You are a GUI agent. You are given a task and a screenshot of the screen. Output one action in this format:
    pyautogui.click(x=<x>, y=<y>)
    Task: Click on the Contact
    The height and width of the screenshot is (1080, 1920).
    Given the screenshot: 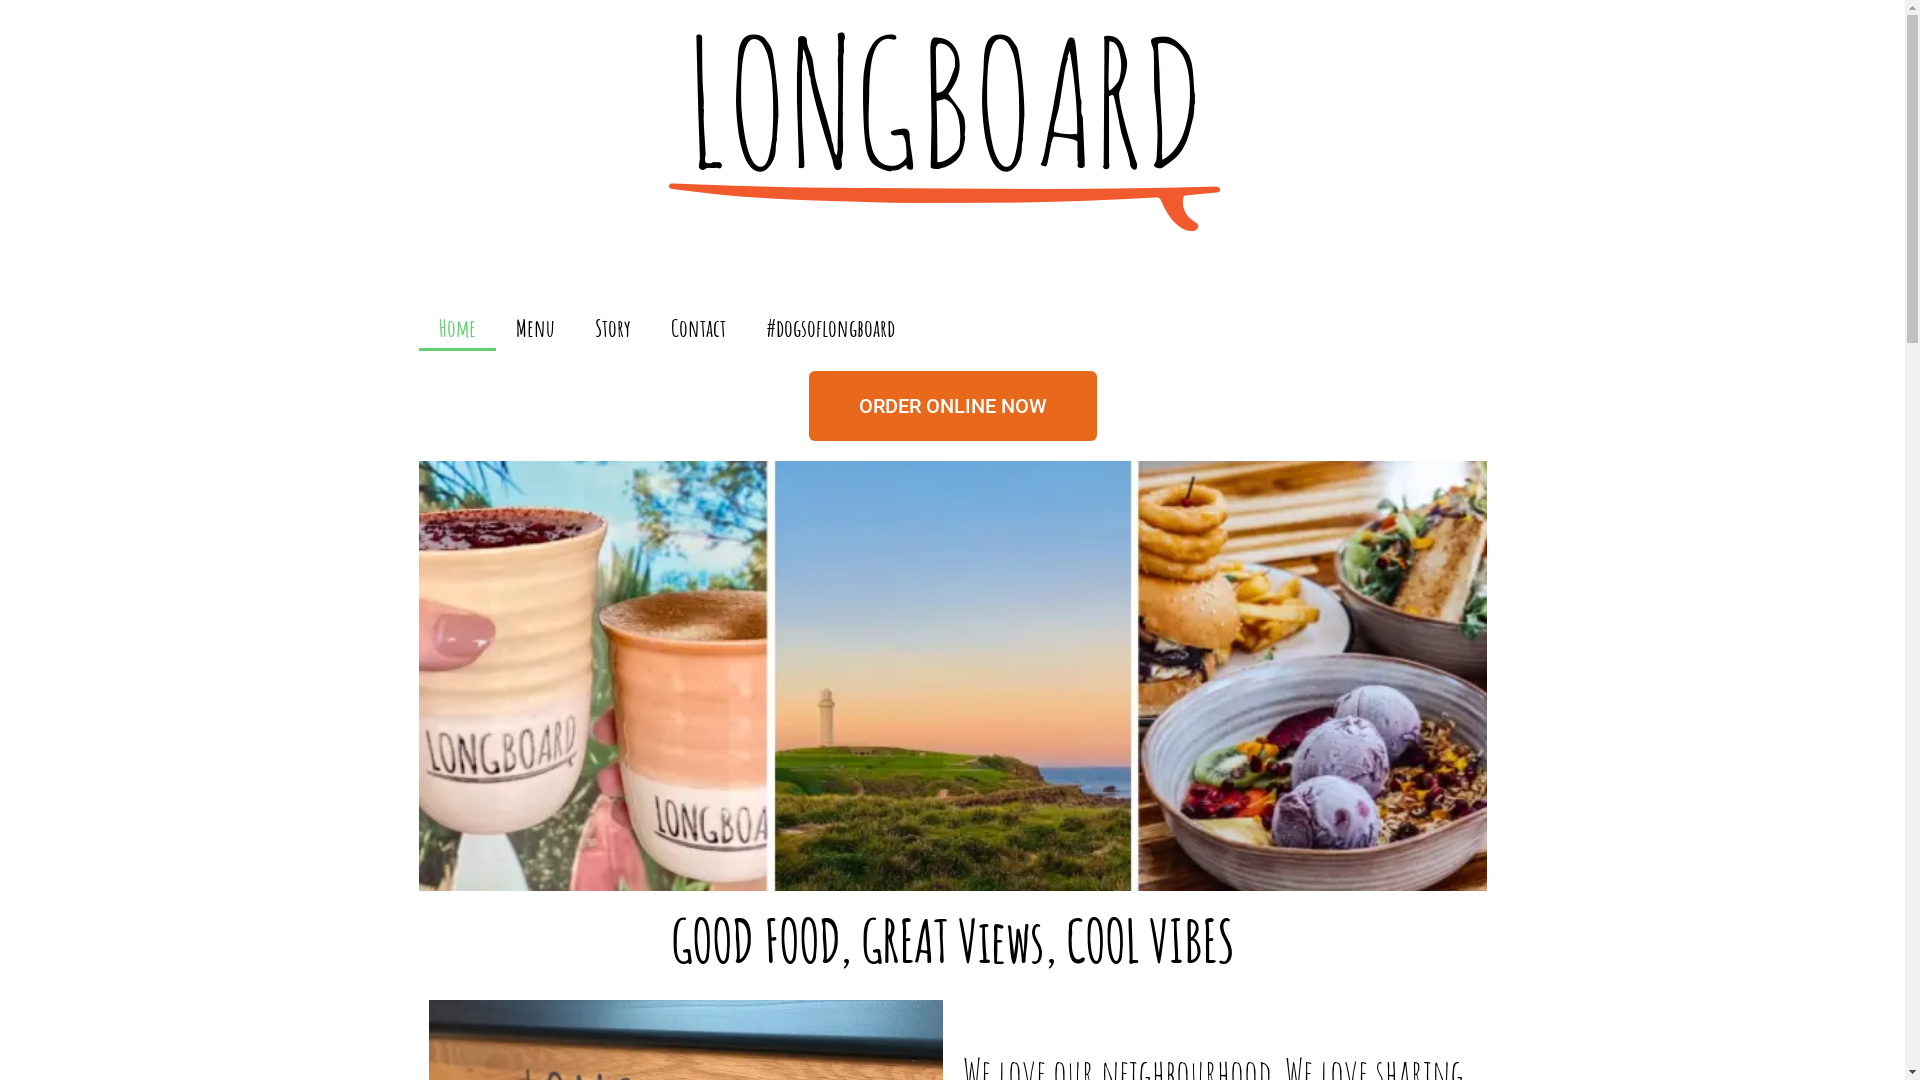 What is the action you would take?
    pyautogui.click(x=698, y=328)
    